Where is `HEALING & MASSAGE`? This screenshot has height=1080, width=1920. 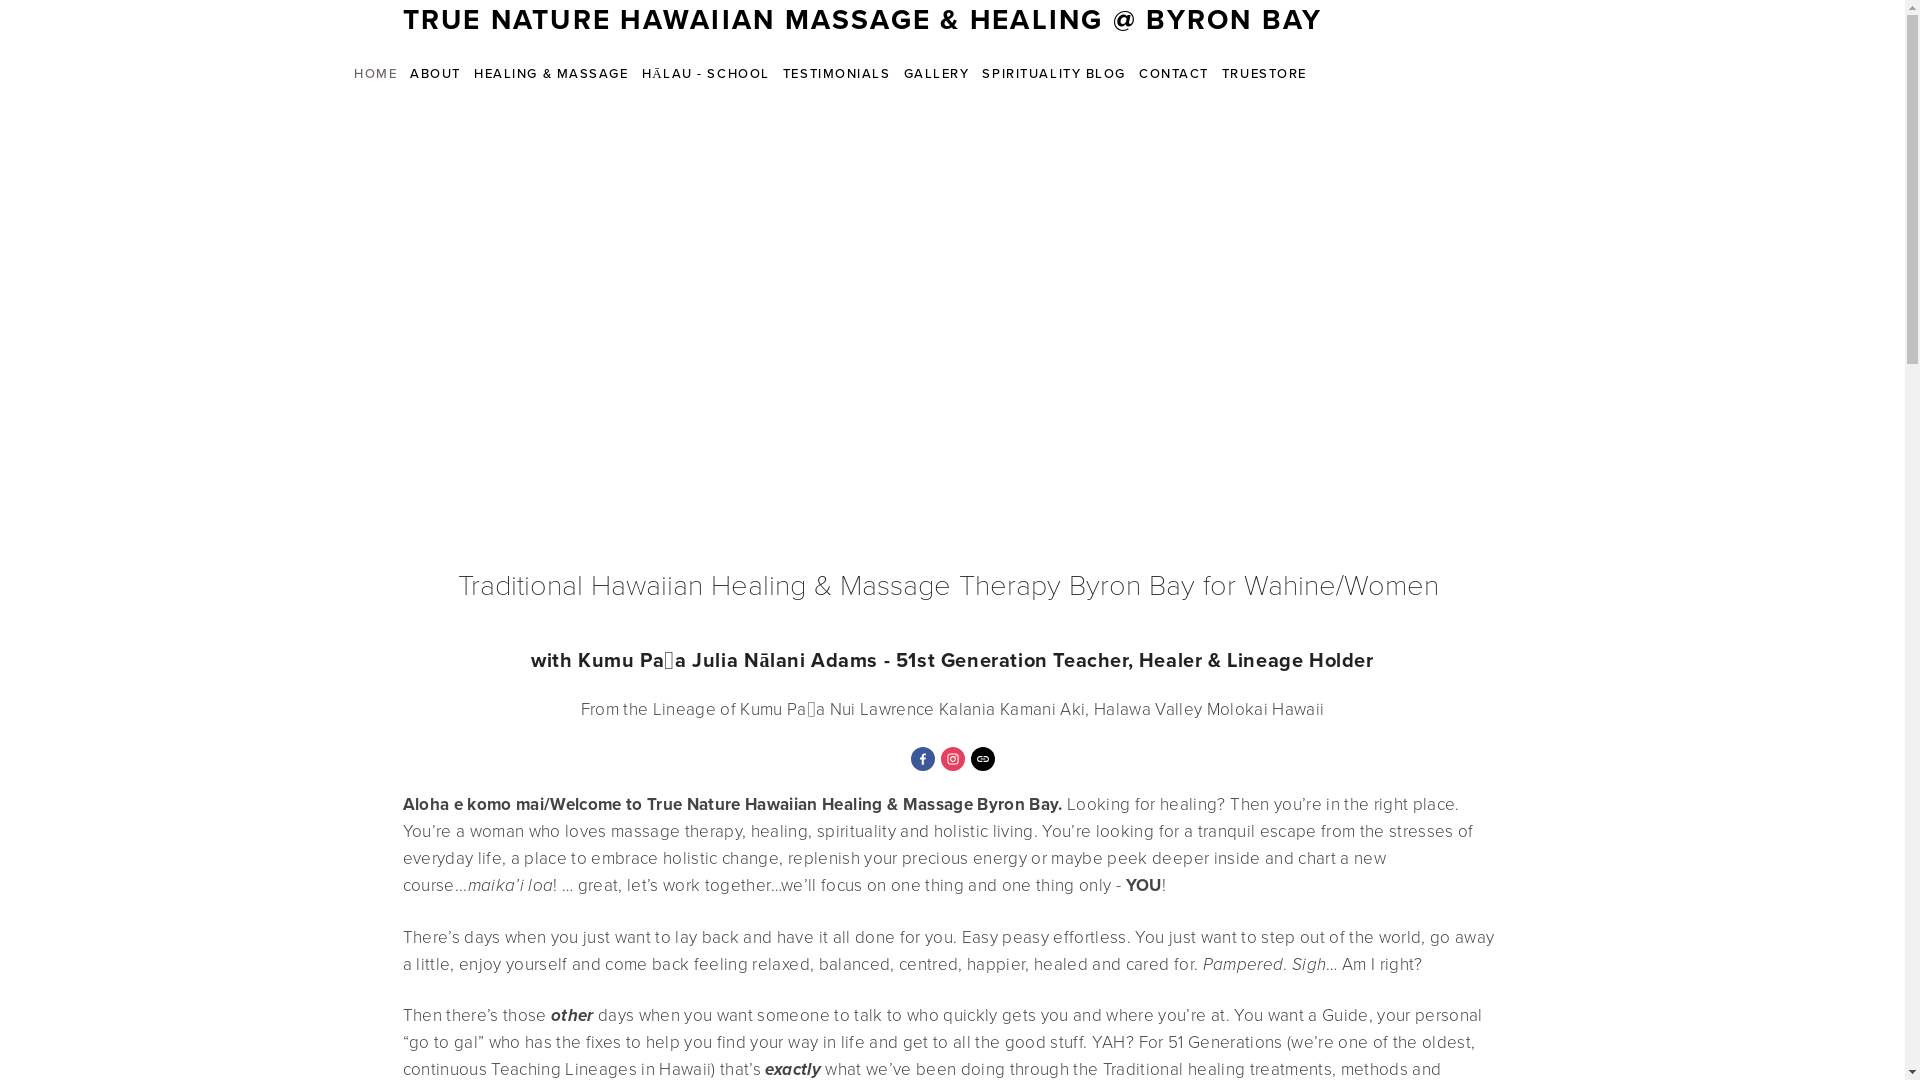
HEALING & MASSAGE is located at coordinates (552, 74).